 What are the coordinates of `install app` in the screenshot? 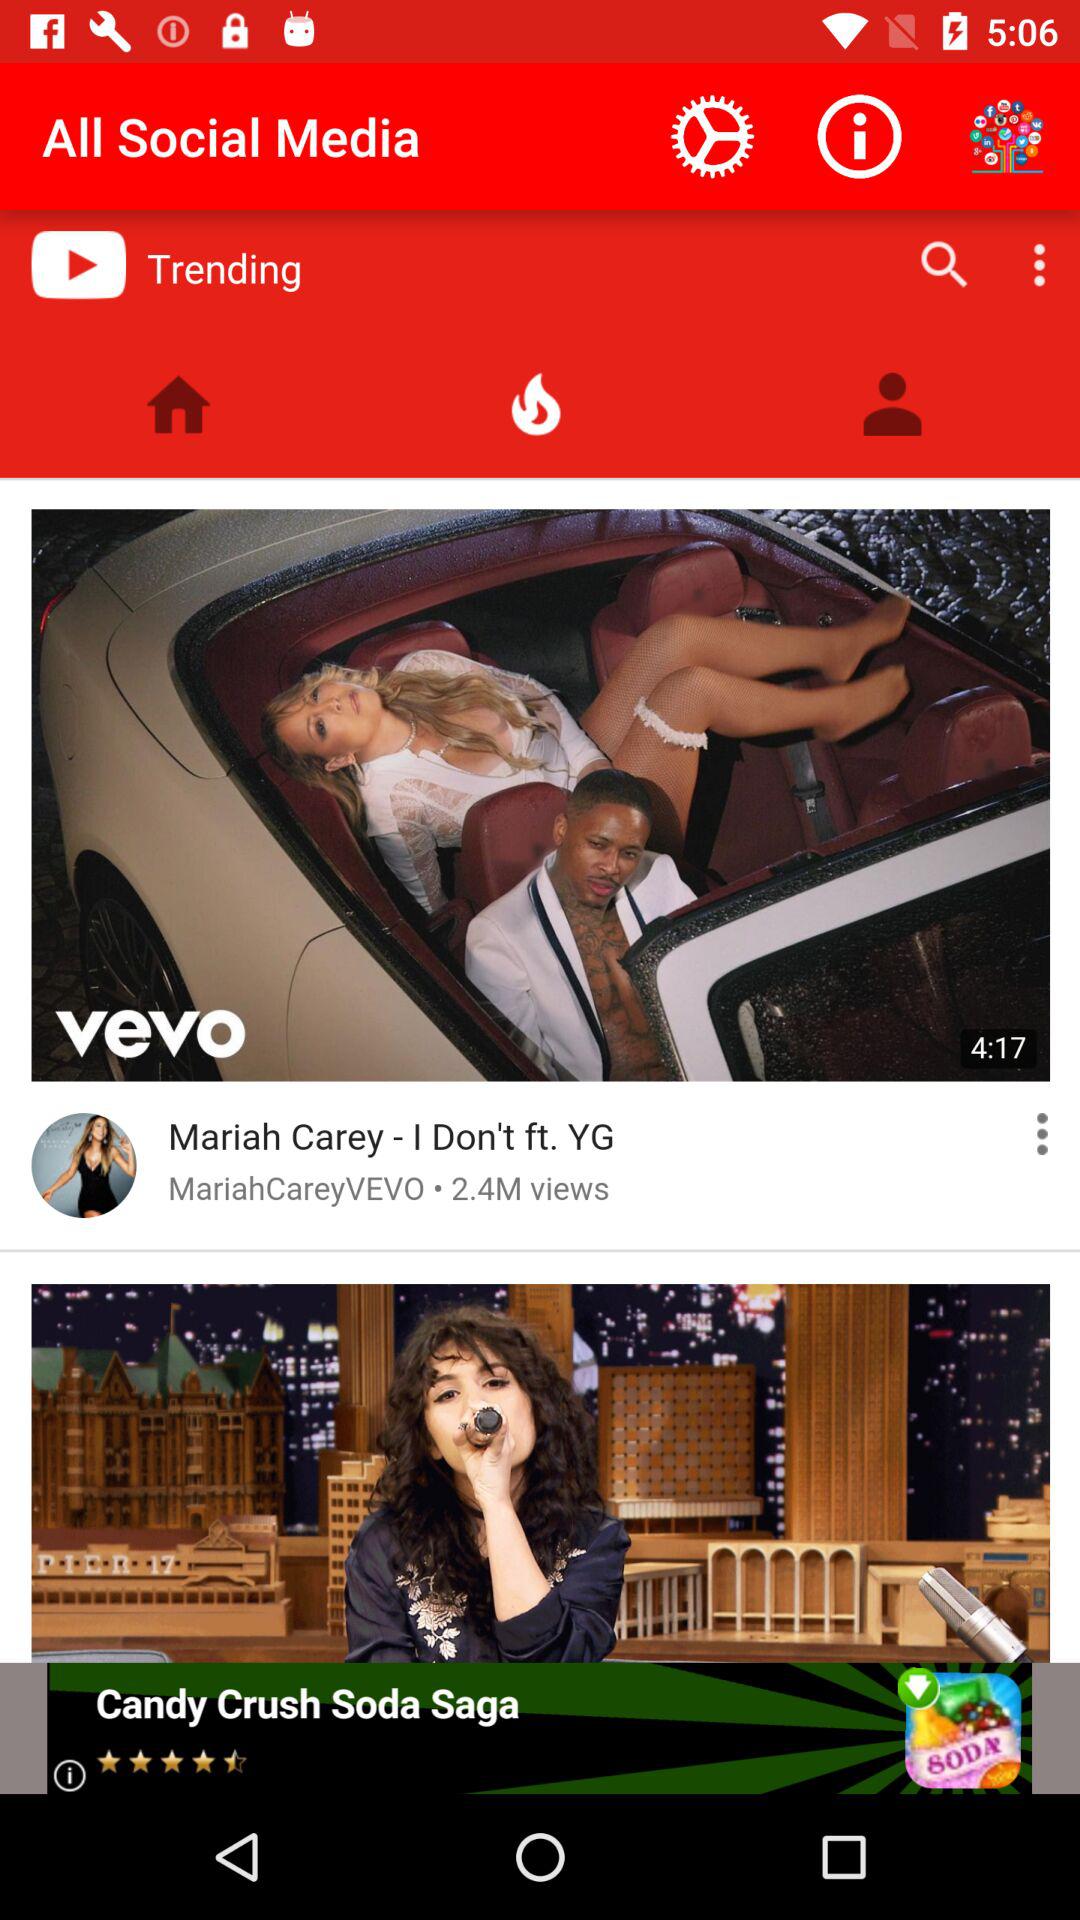 It's located at (540, 1728).